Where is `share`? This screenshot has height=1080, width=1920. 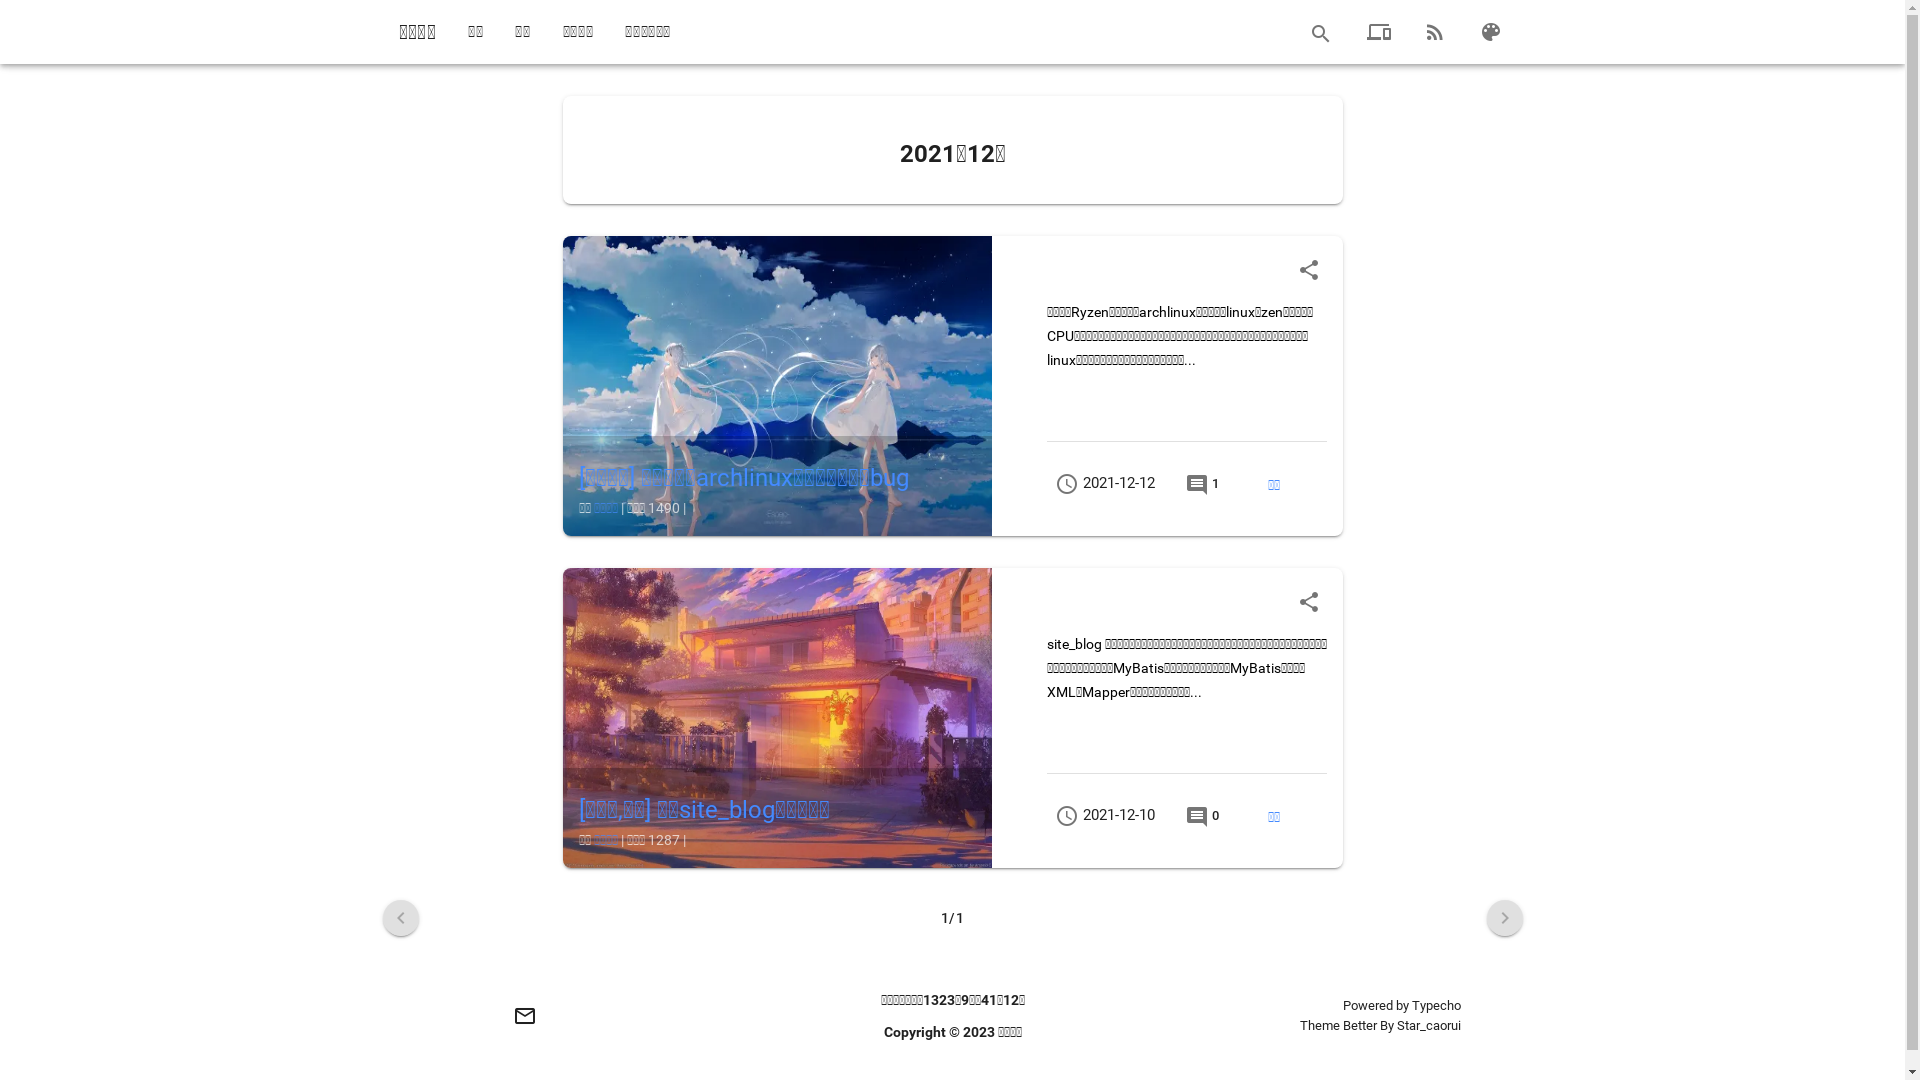 share is located at coordinates (1308, 602).